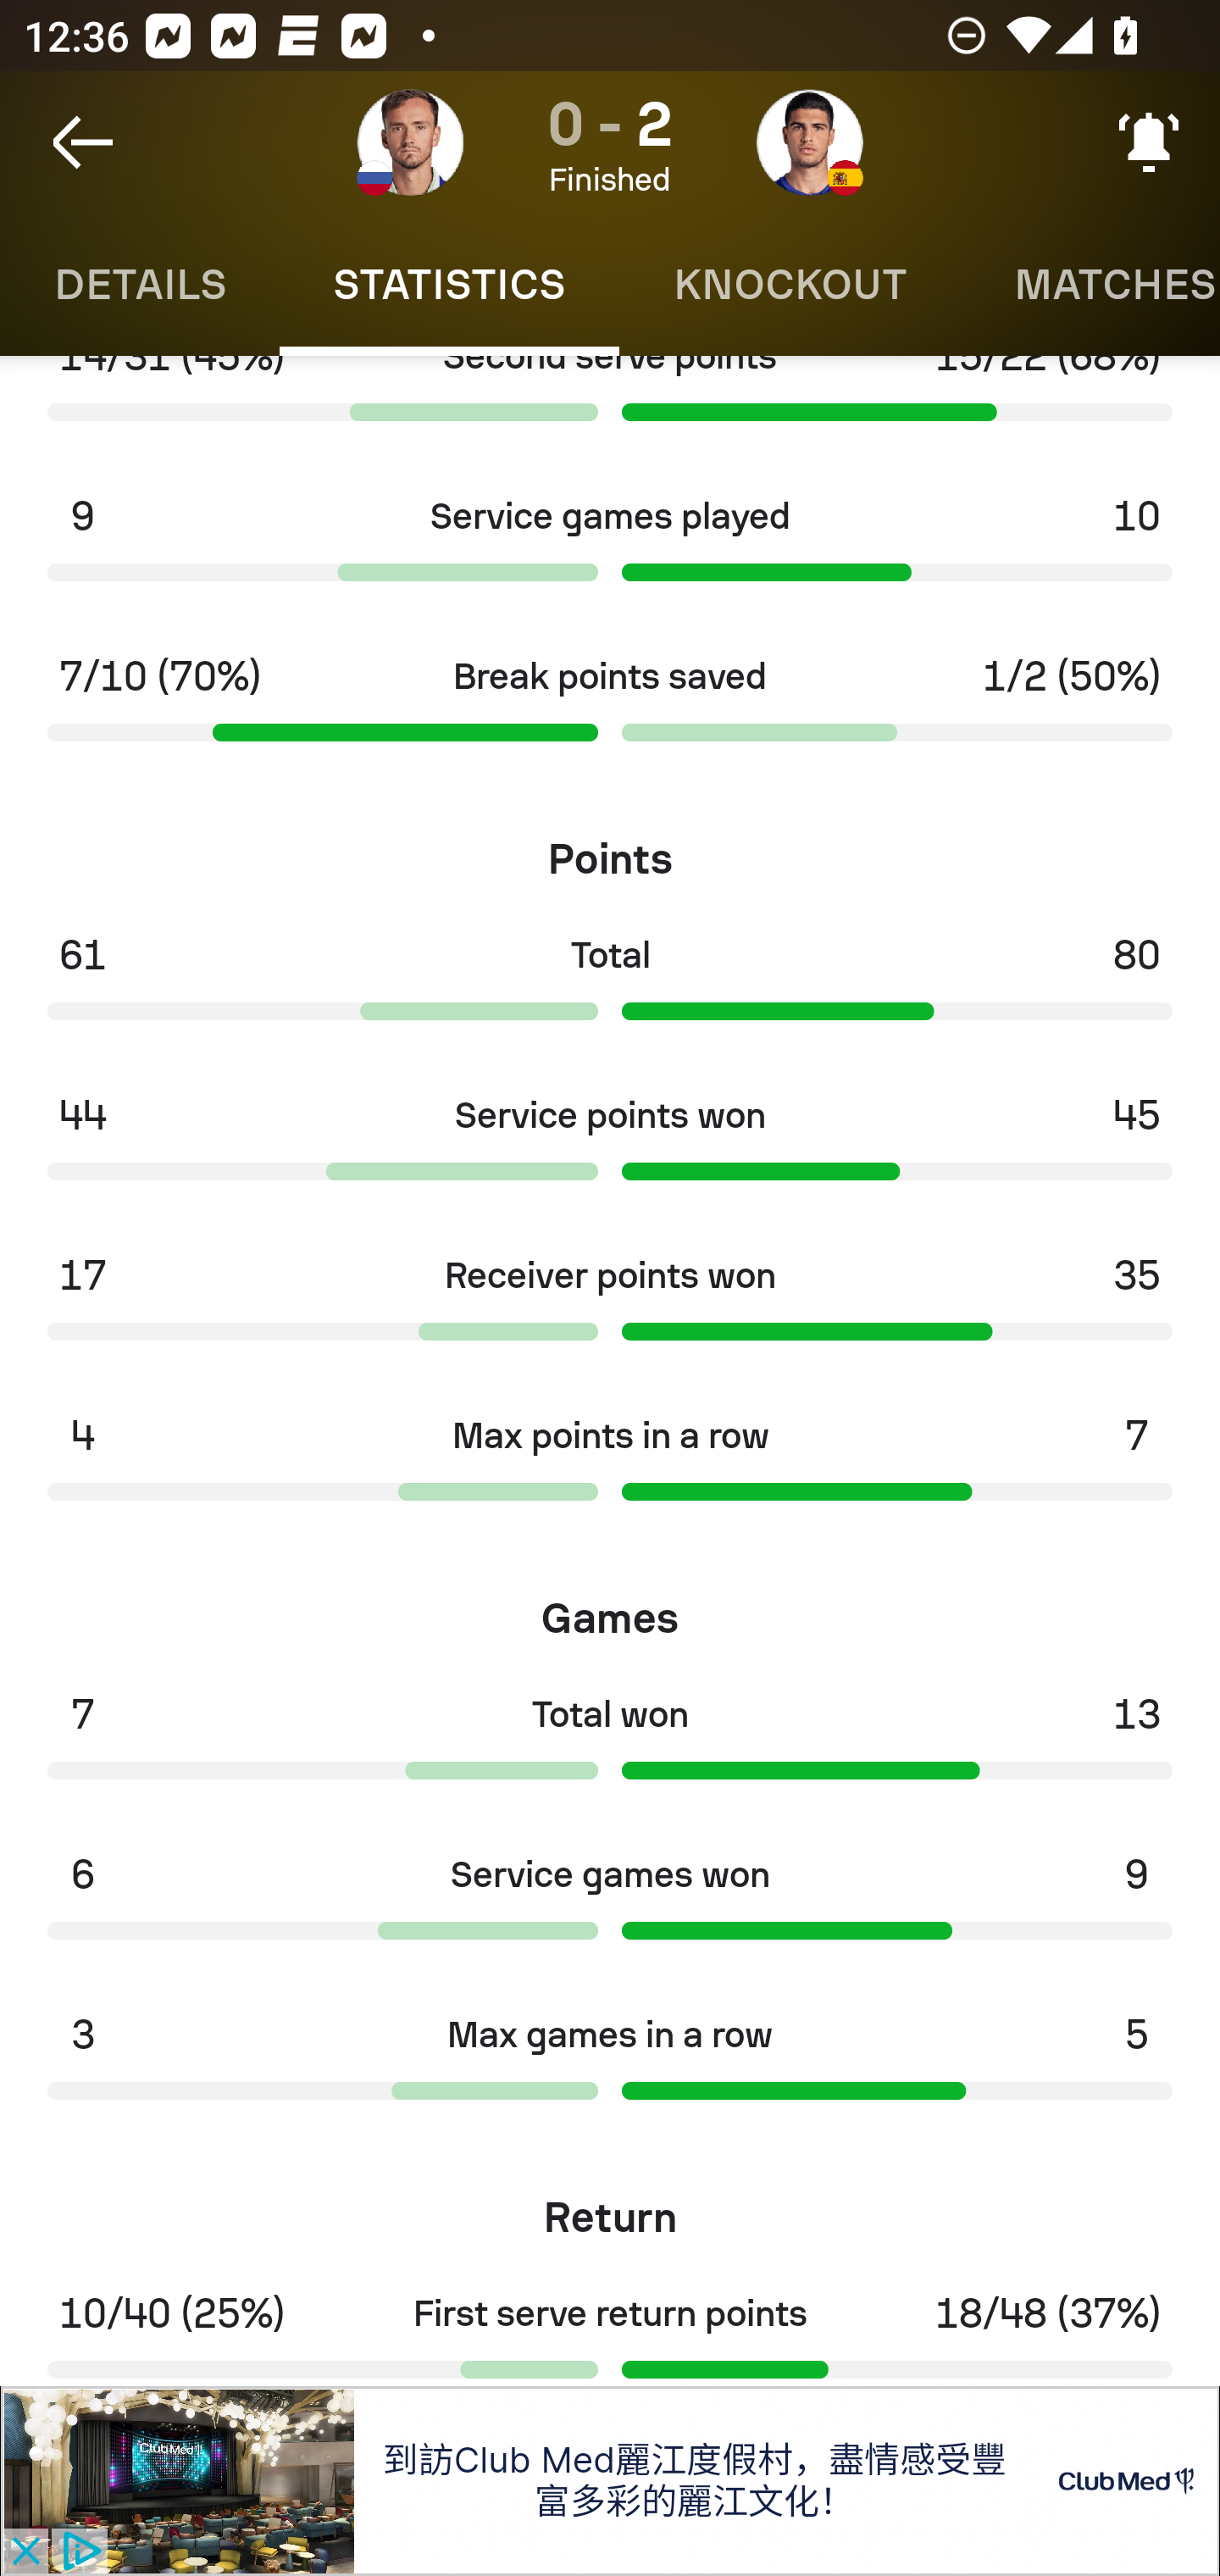 This screenshot has height=2576, width=1220. I want to click on 61 Total 80 432.0 567.0, so click(610, 986).